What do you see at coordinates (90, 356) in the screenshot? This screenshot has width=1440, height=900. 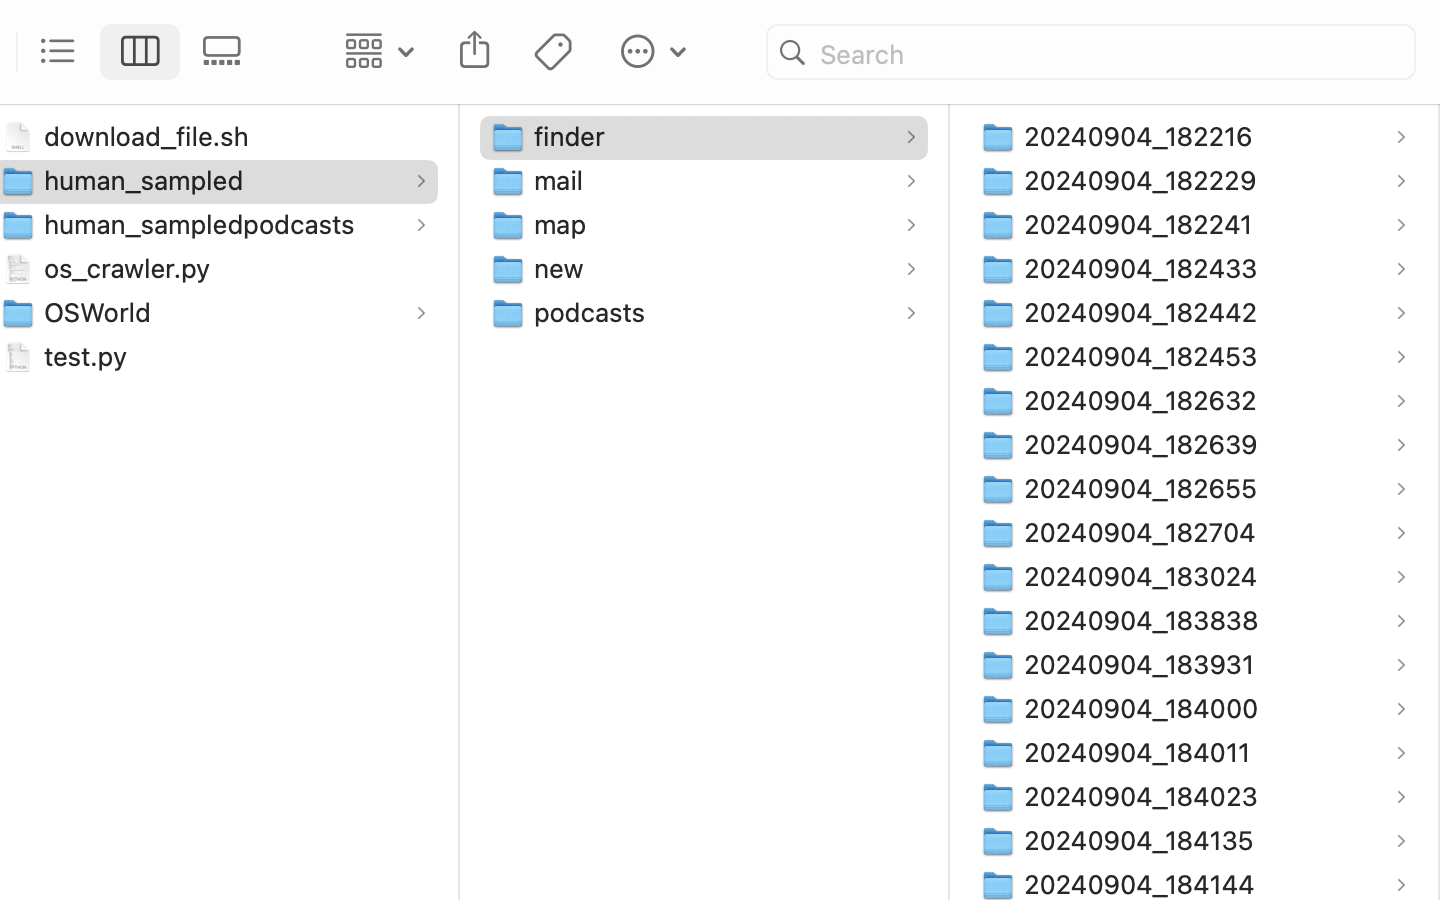 I see `test.py` at bounding box center [90, 356].